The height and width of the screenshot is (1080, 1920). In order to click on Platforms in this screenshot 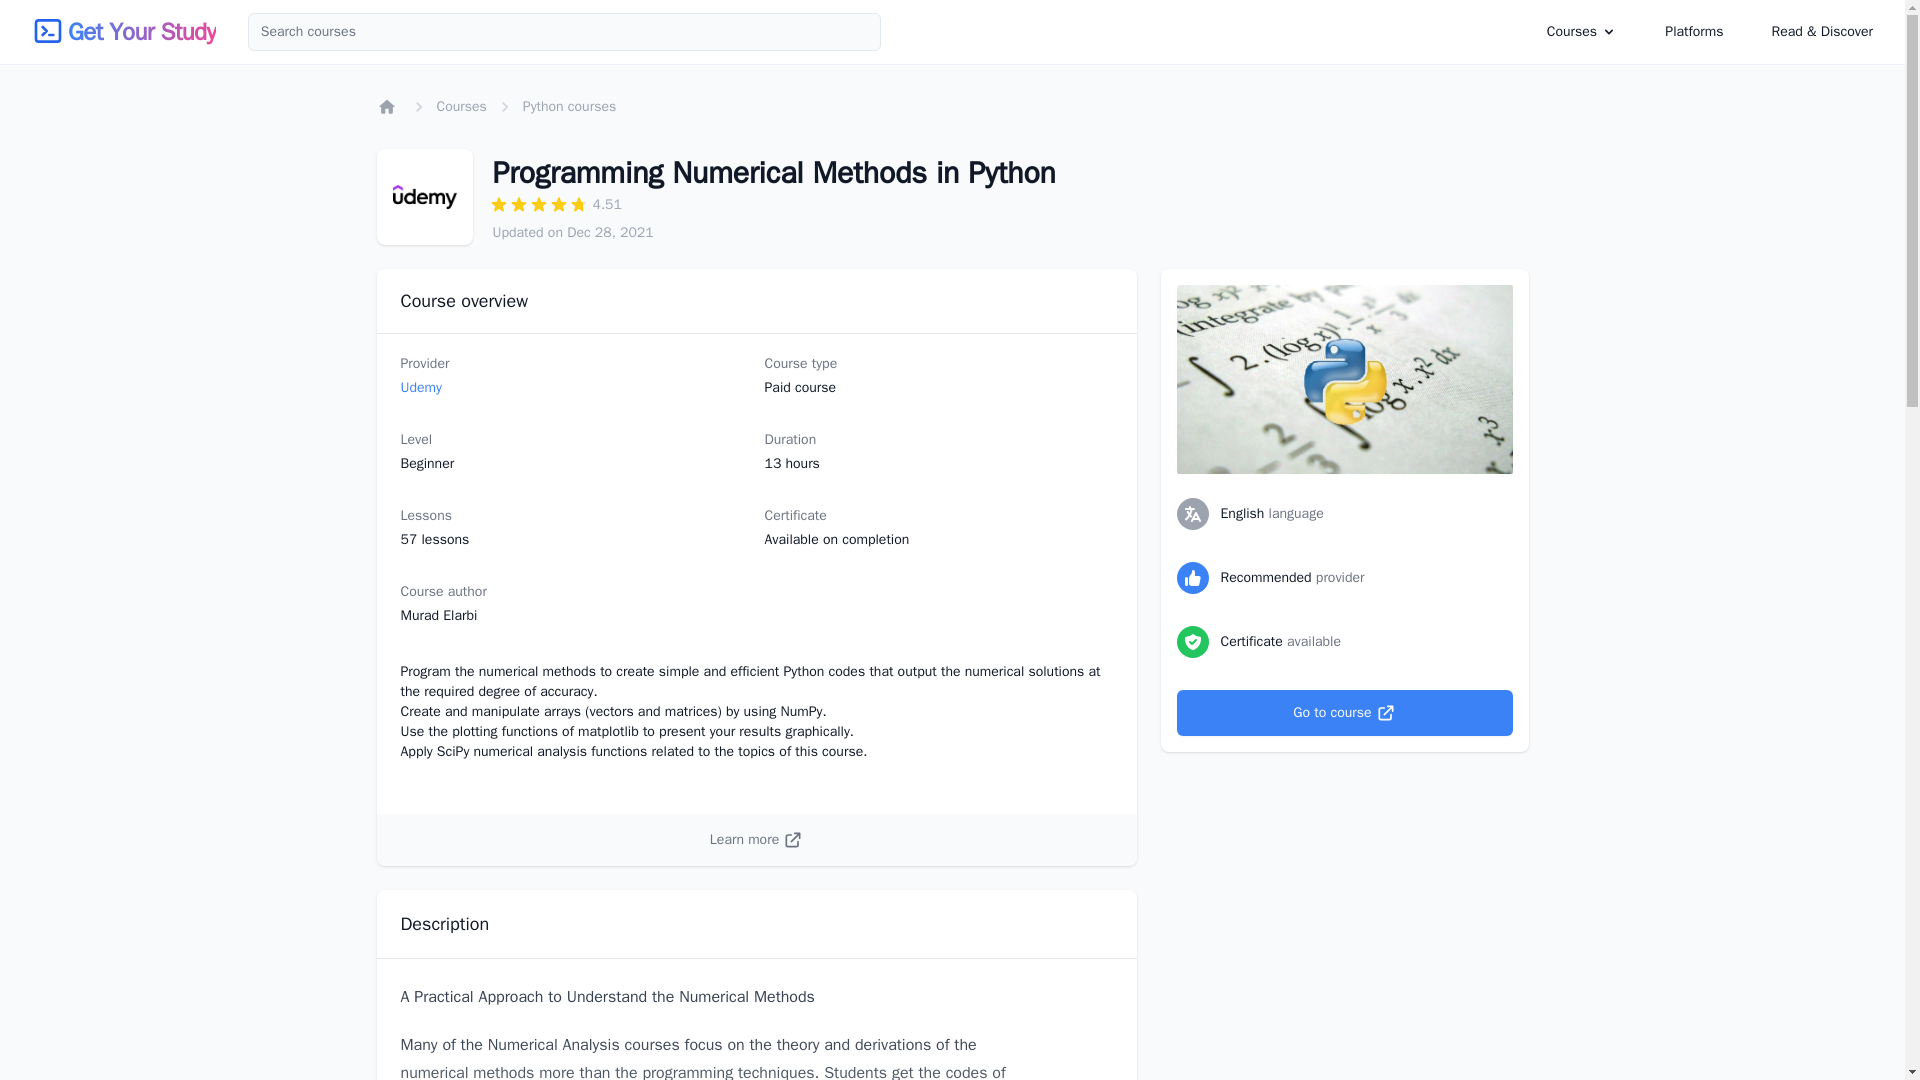, I will do `click(1694, 32)`.